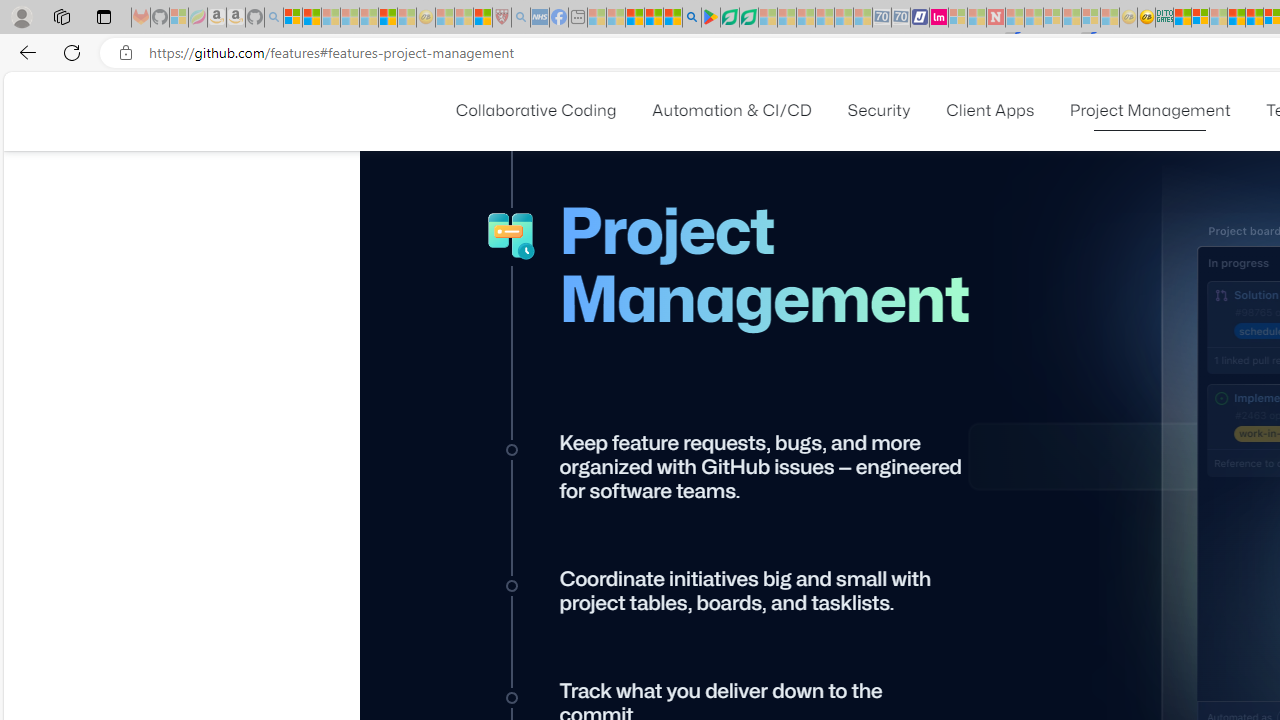 Image resolution: width=1280 pixels, height=720 pixels. What do you see at coordinates (990, 110) in the screenshot?
I see `Client Apps` at bounding box center [990, 110].